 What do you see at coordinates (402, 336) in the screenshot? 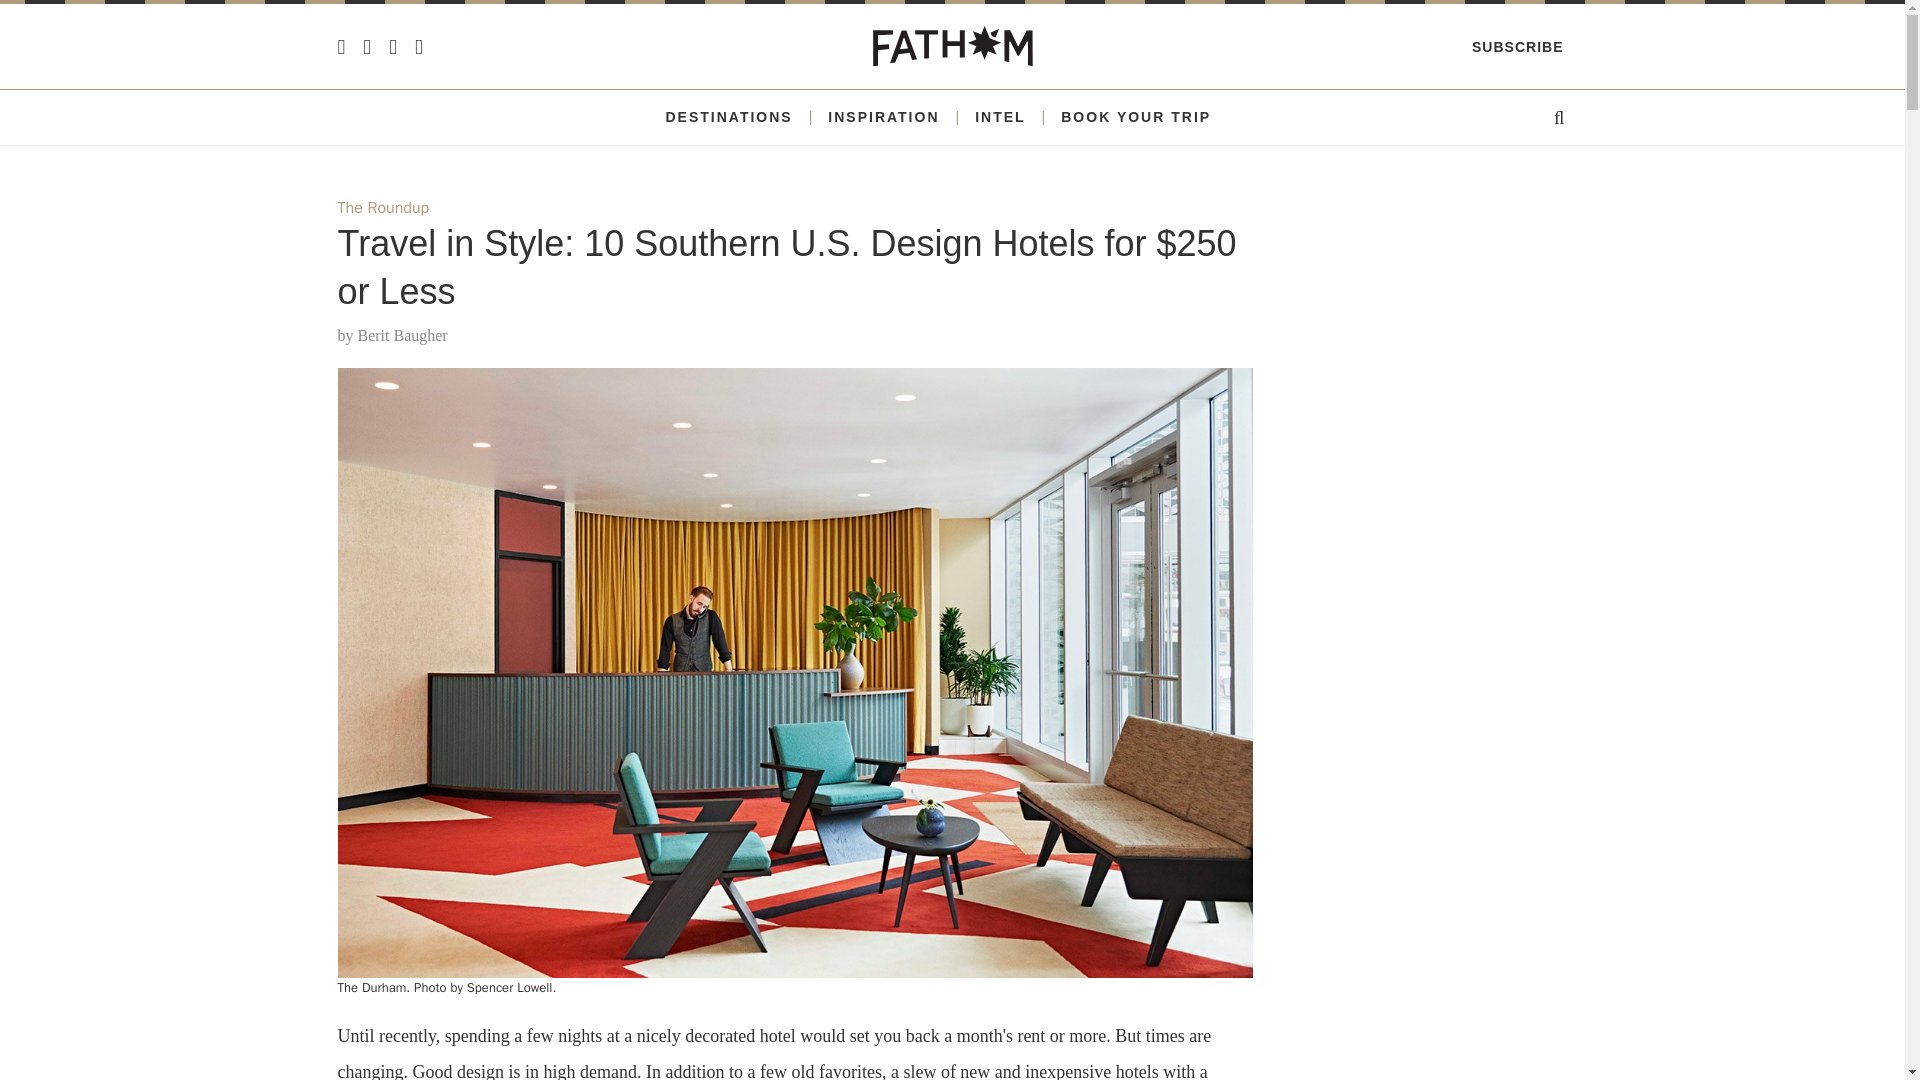
I see `Berit Baugher` at bounding box center [402, 336].